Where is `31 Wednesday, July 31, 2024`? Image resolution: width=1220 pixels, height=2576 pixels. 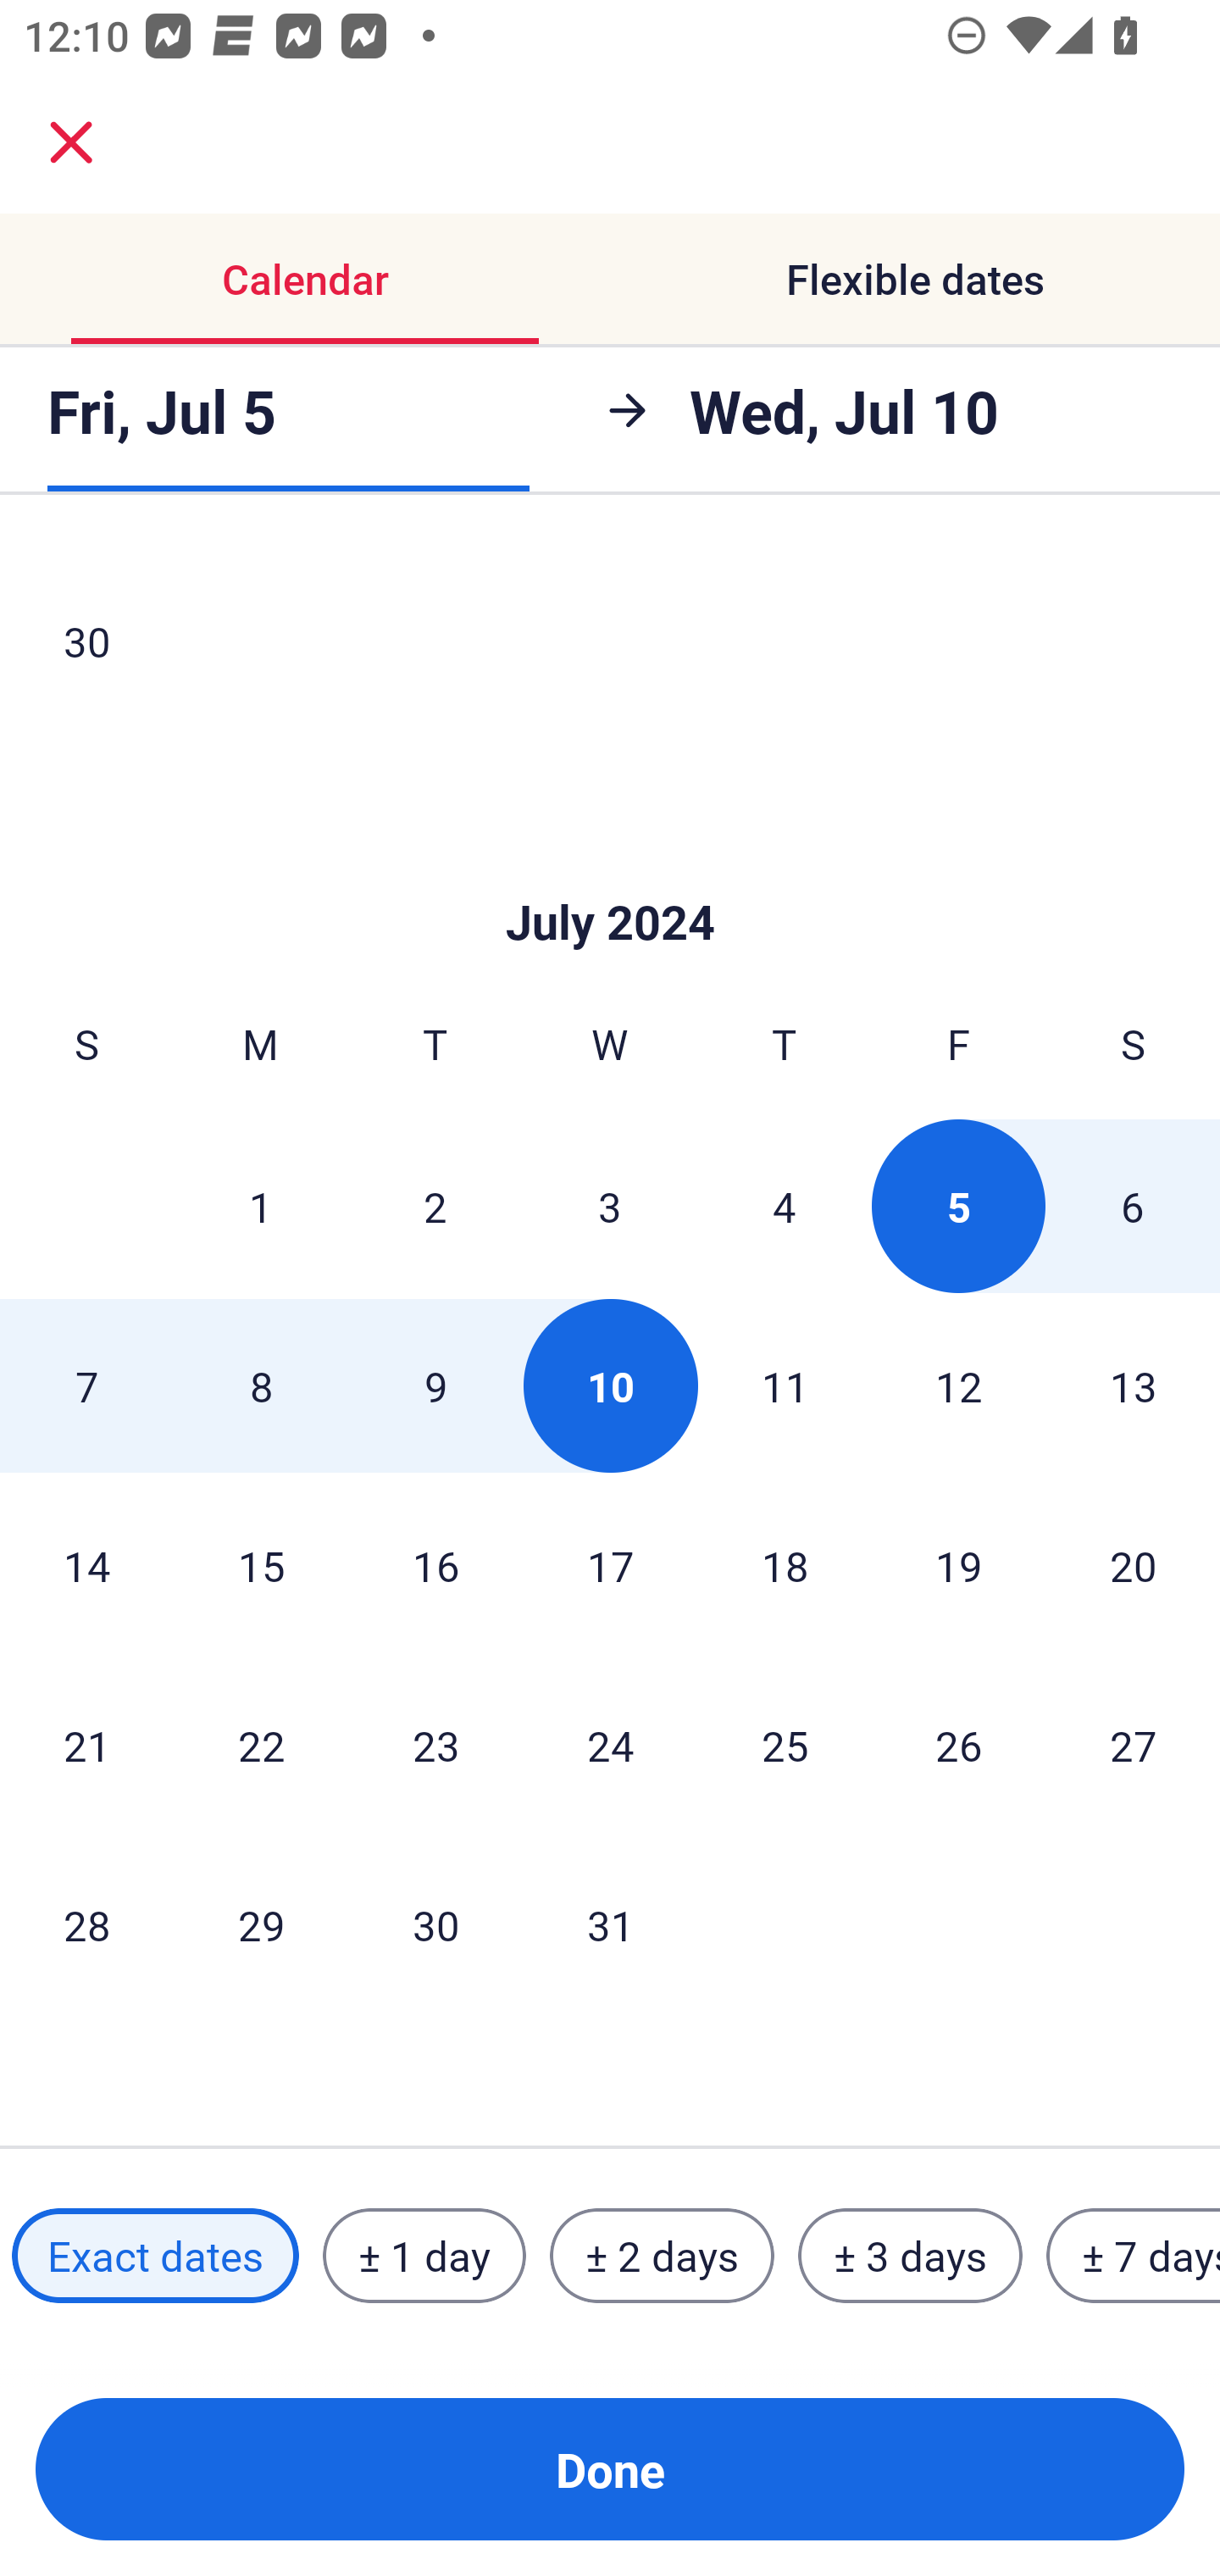 31 Wednesday, July 31, 2024 is located at coordinates (610, 1924).